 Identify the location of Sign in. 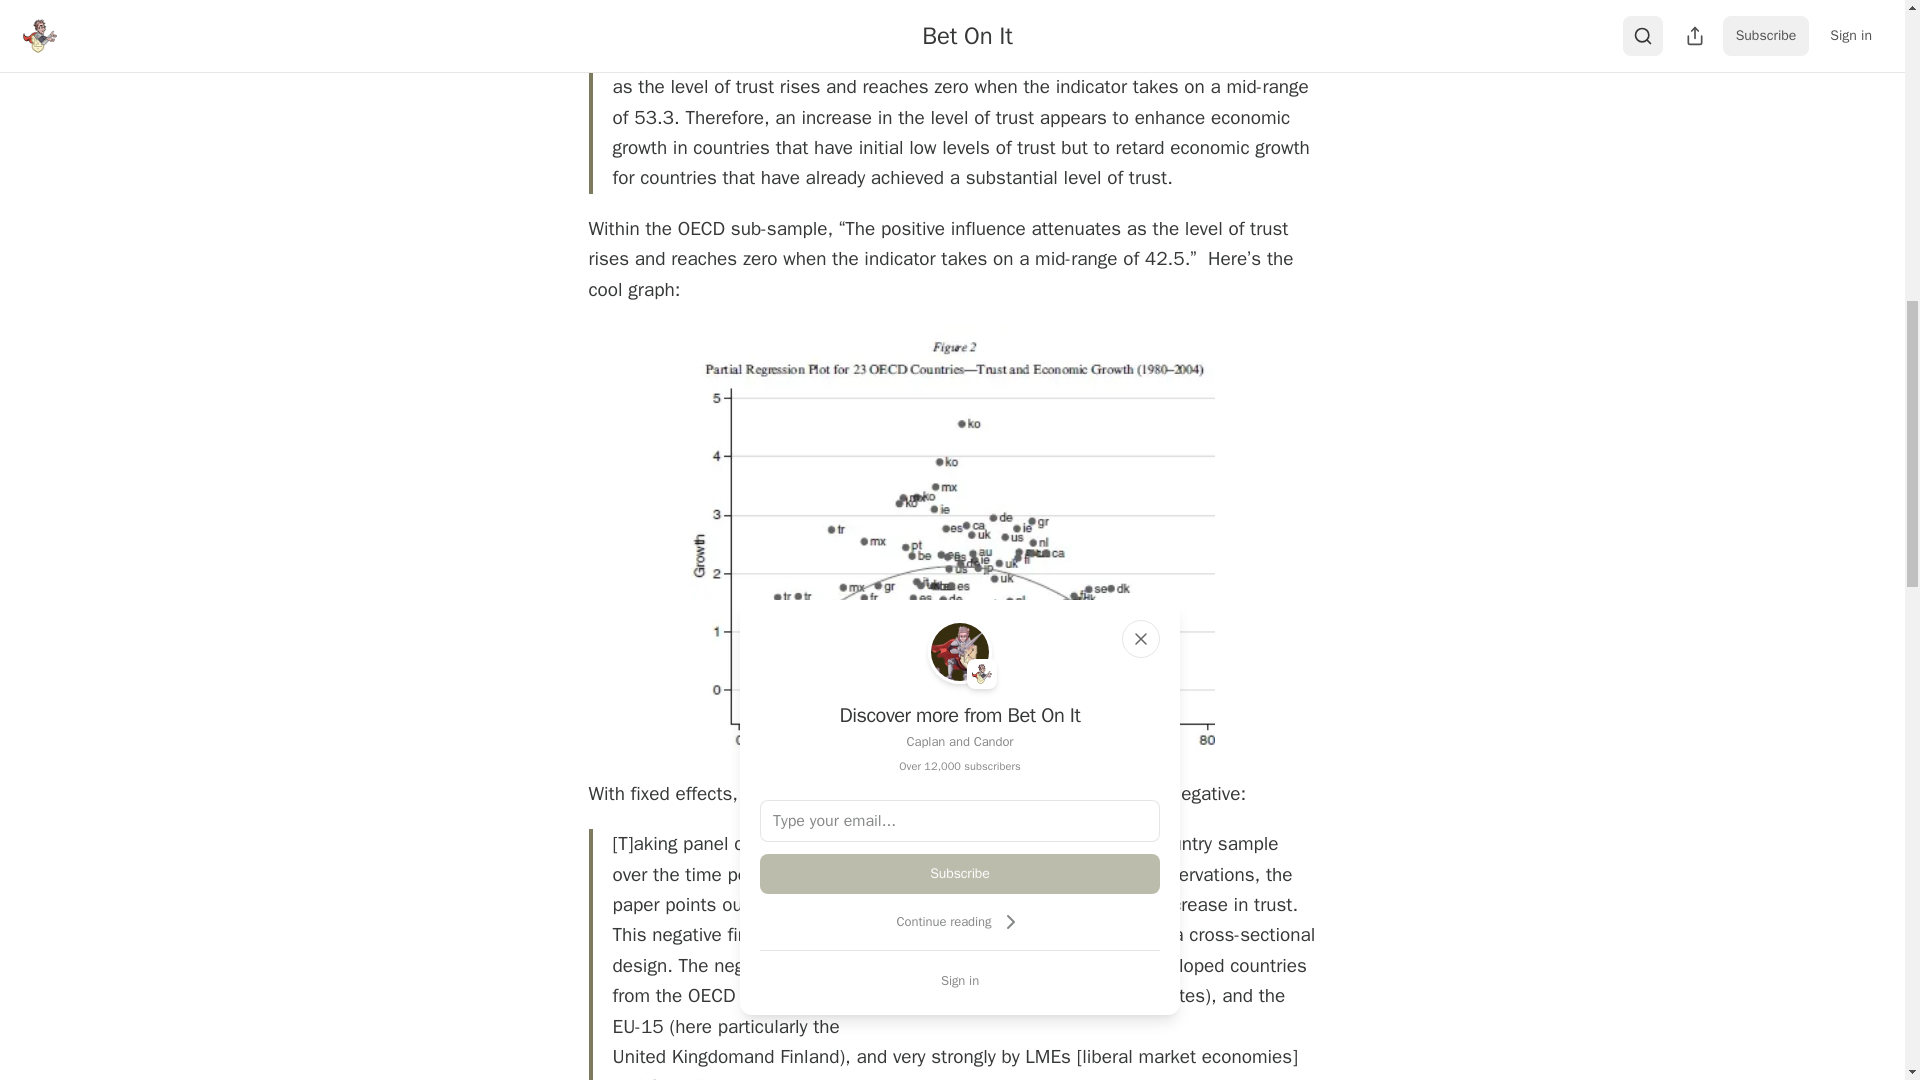
(960, 980).